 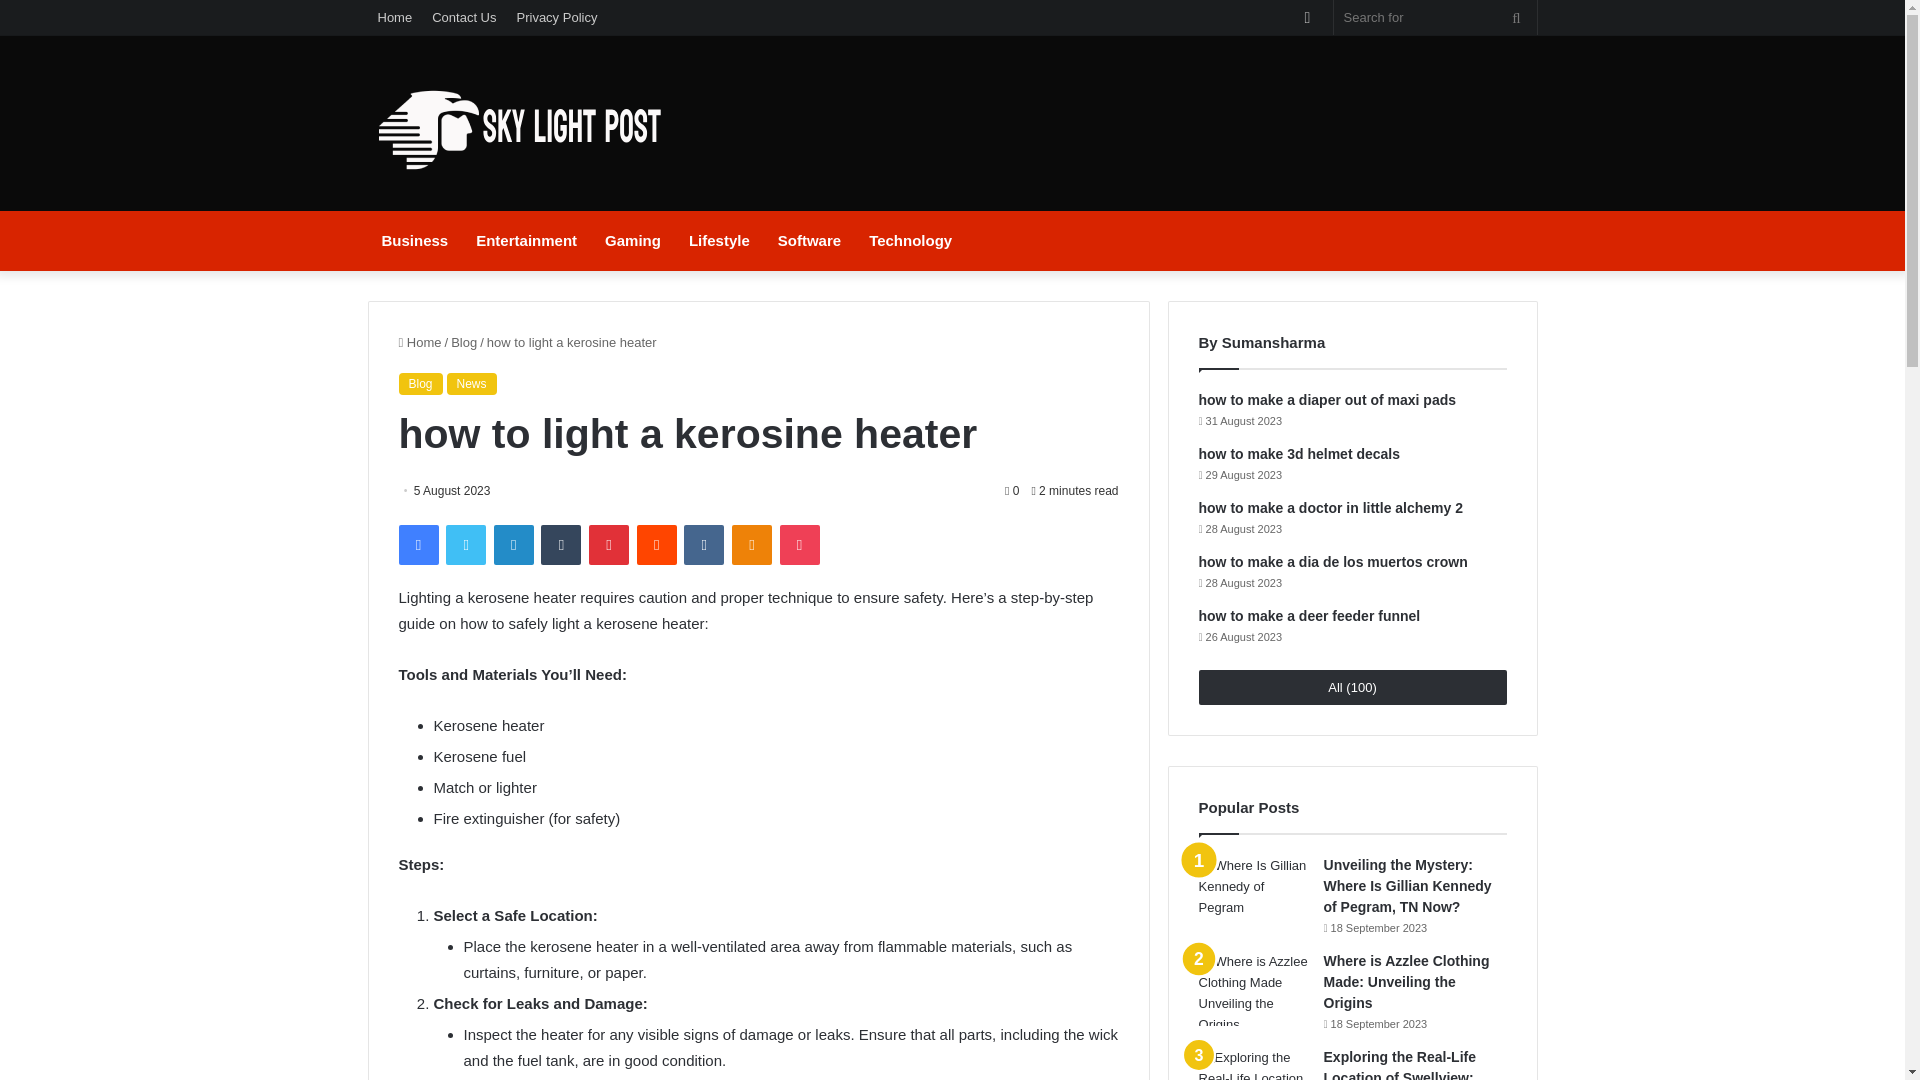 I want to click on Pinterest, so click(x=609, y=544).